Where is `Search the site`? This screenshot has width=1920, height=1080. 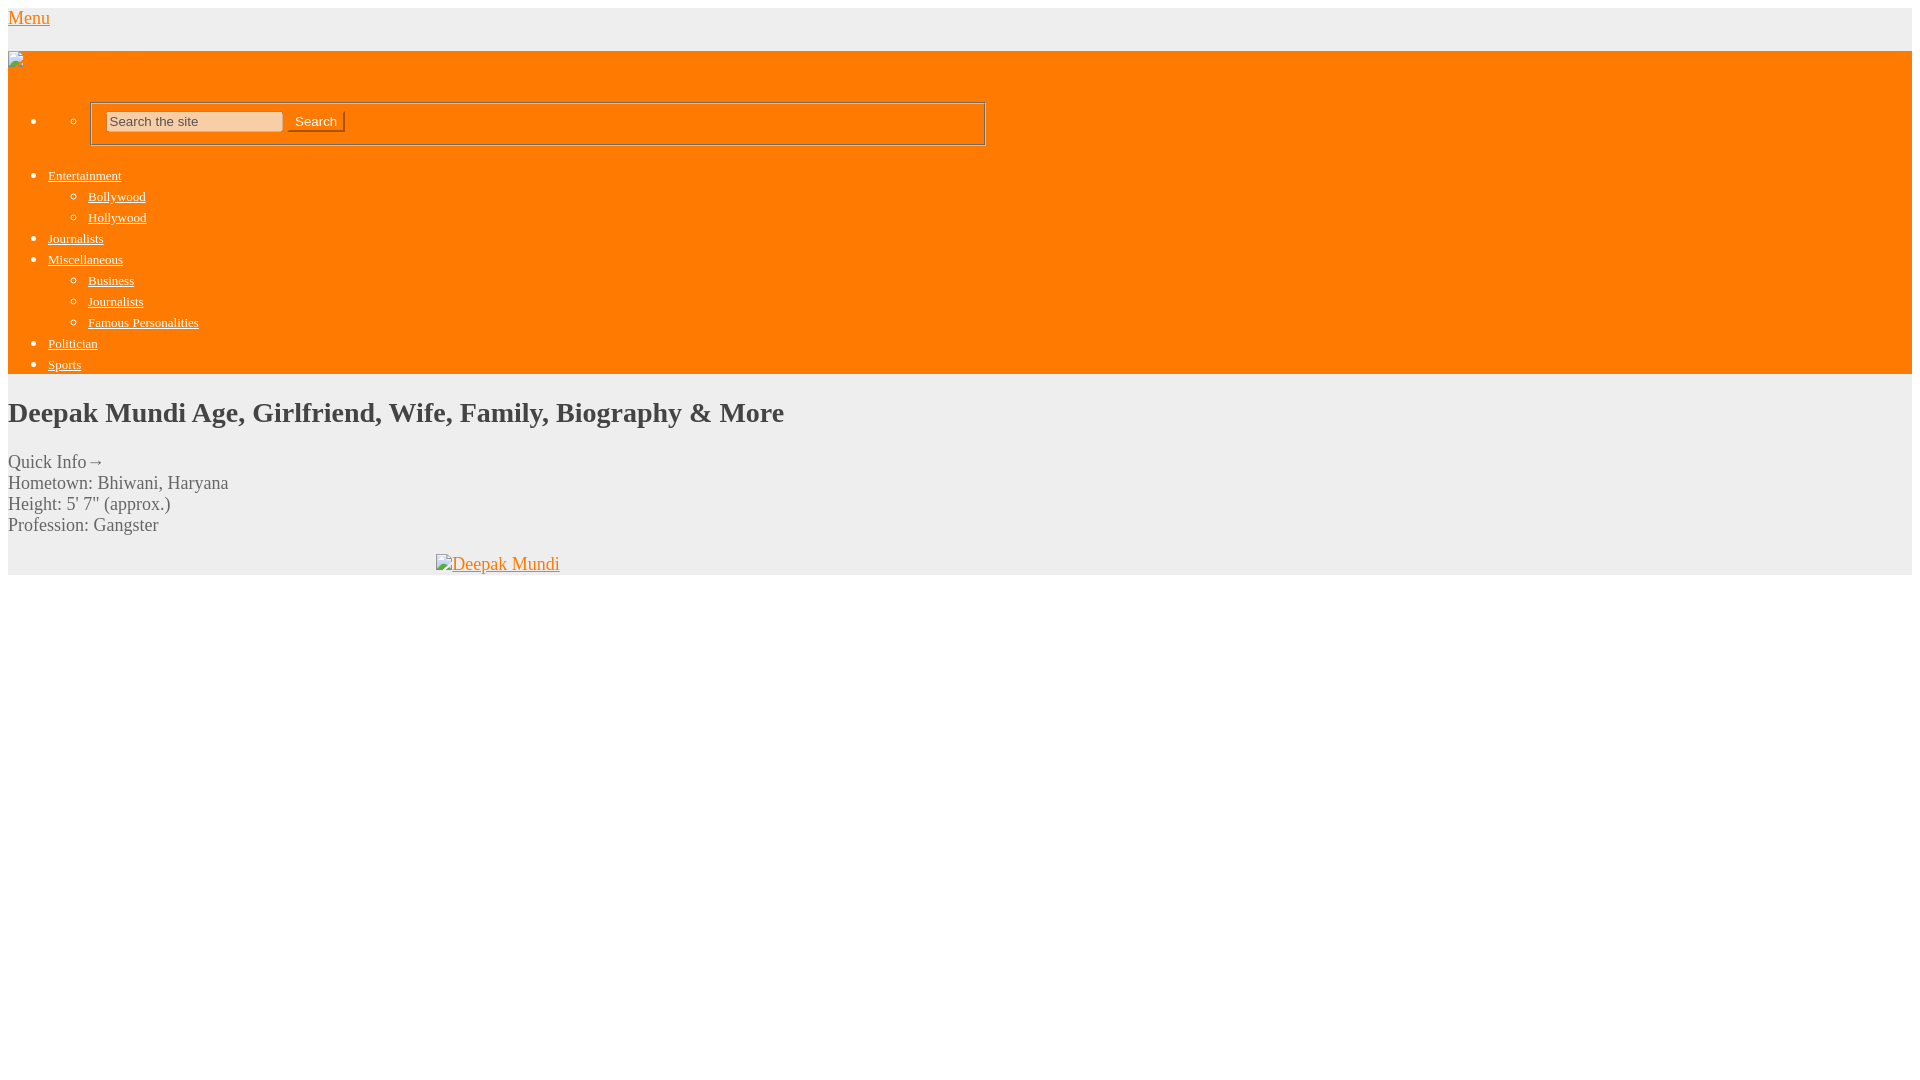
Search the site is located at coordinates (194, 121).